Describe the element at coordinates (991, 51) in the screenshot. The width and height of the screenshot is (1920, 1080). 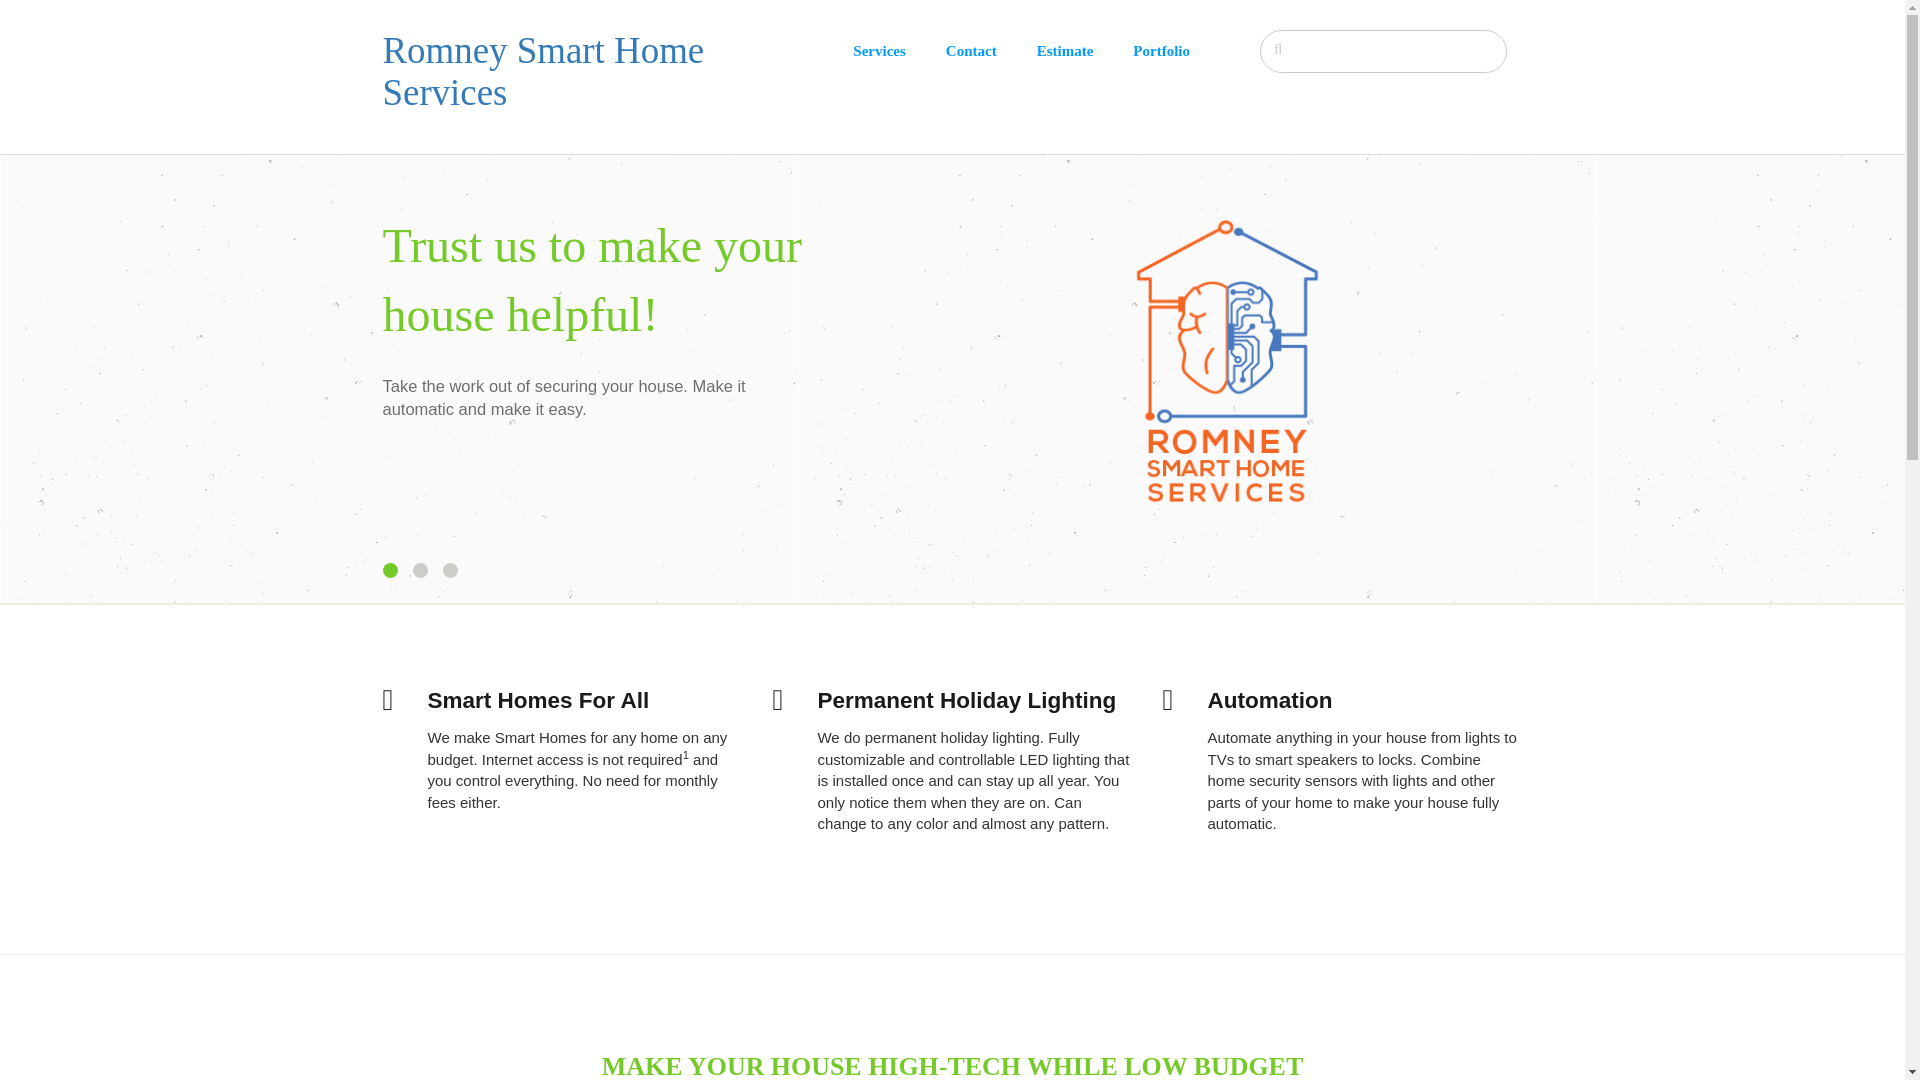
I see `Contact` at that location.